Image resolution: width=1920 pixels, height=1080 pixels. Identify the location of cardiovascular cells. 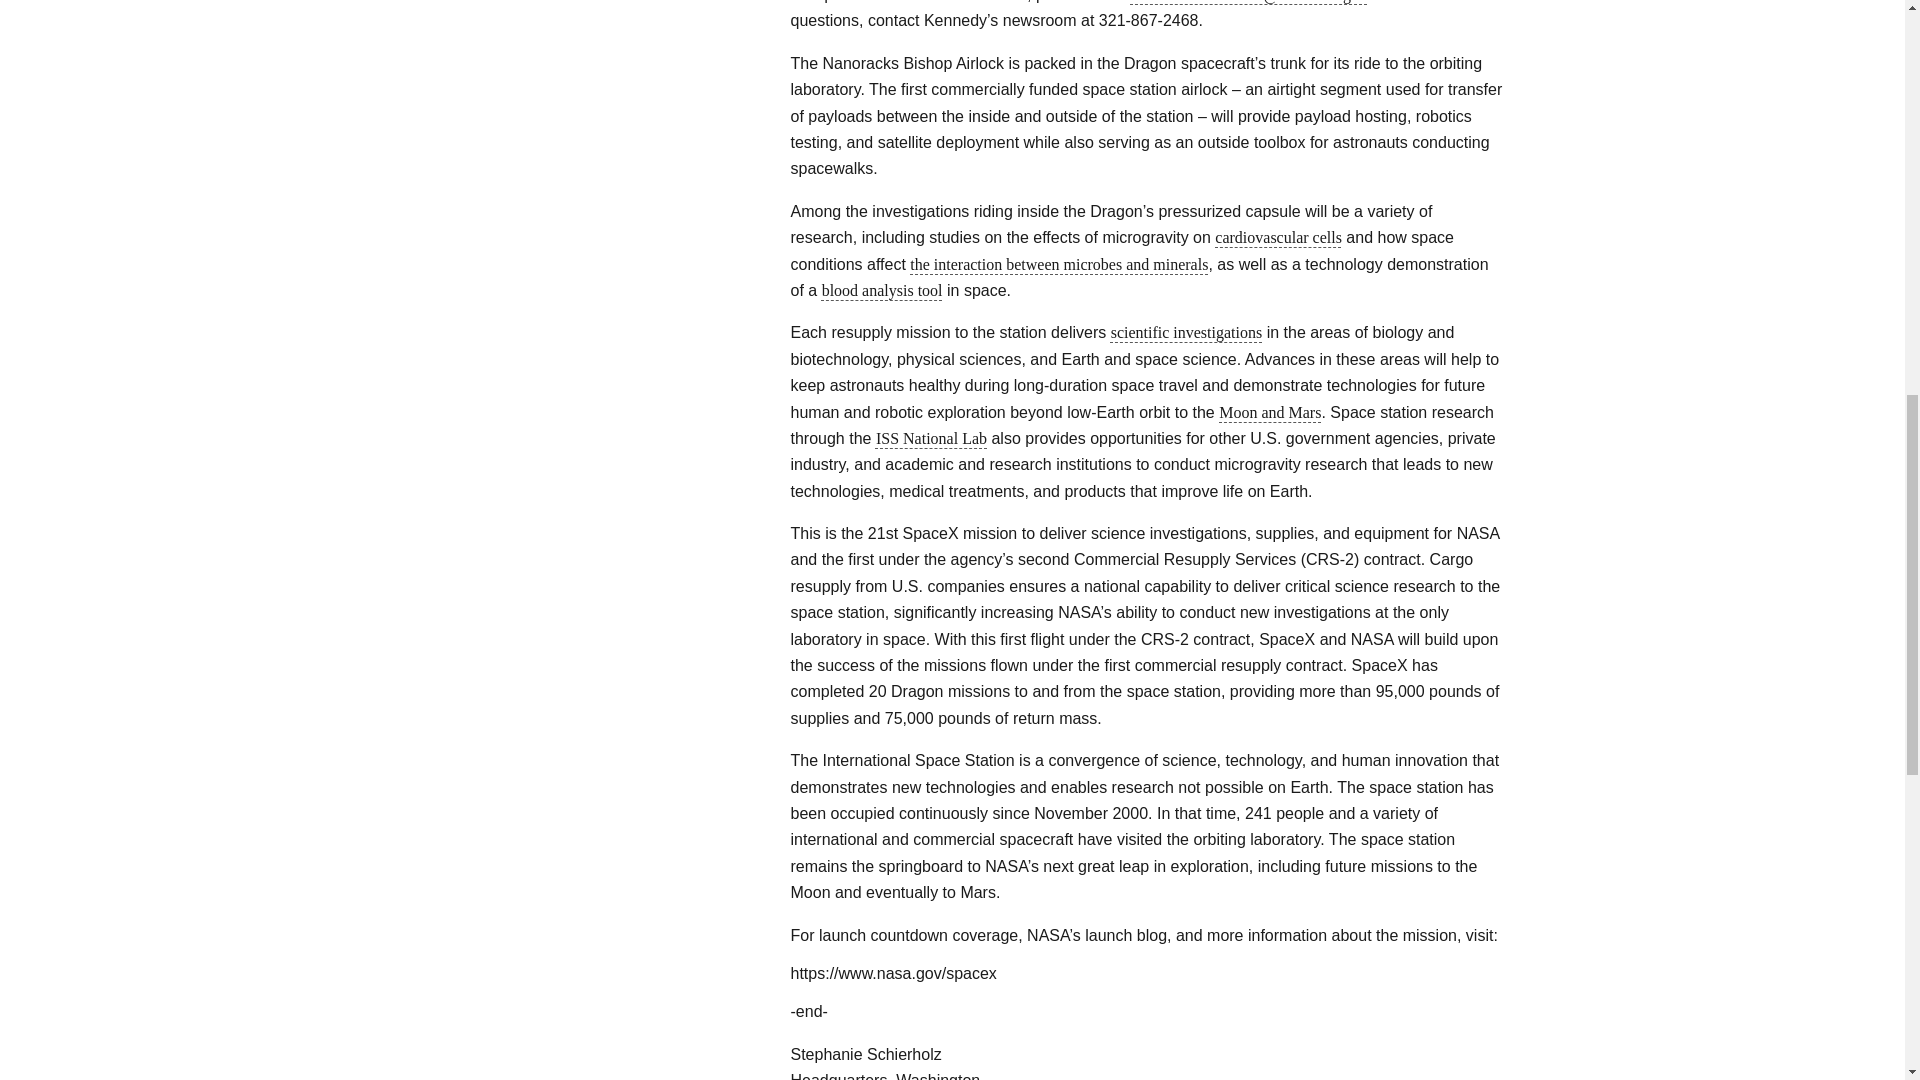
(1278, 237).